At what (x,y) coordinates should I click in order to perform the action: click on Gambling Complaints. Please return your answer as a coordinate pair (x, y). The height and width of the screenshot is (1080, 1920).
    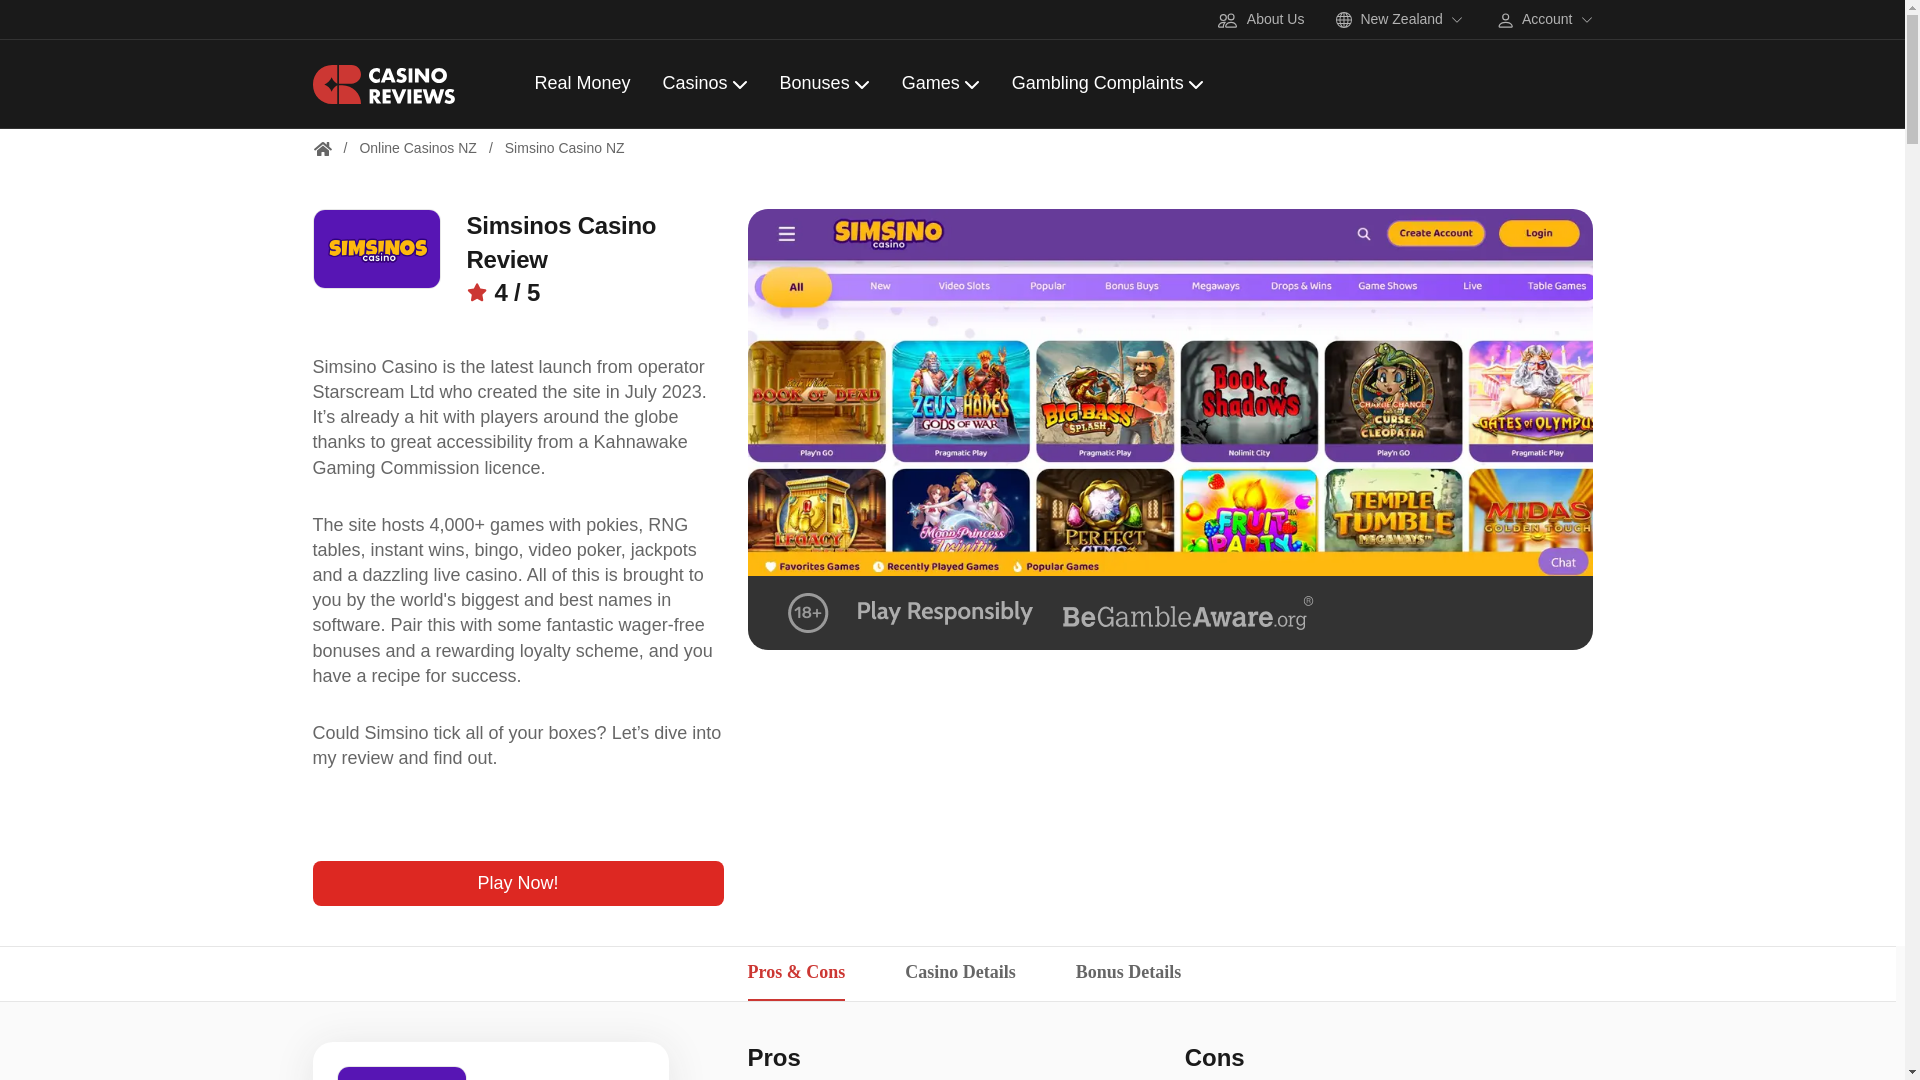
    Looking at the image, I should click on (1107, 84).